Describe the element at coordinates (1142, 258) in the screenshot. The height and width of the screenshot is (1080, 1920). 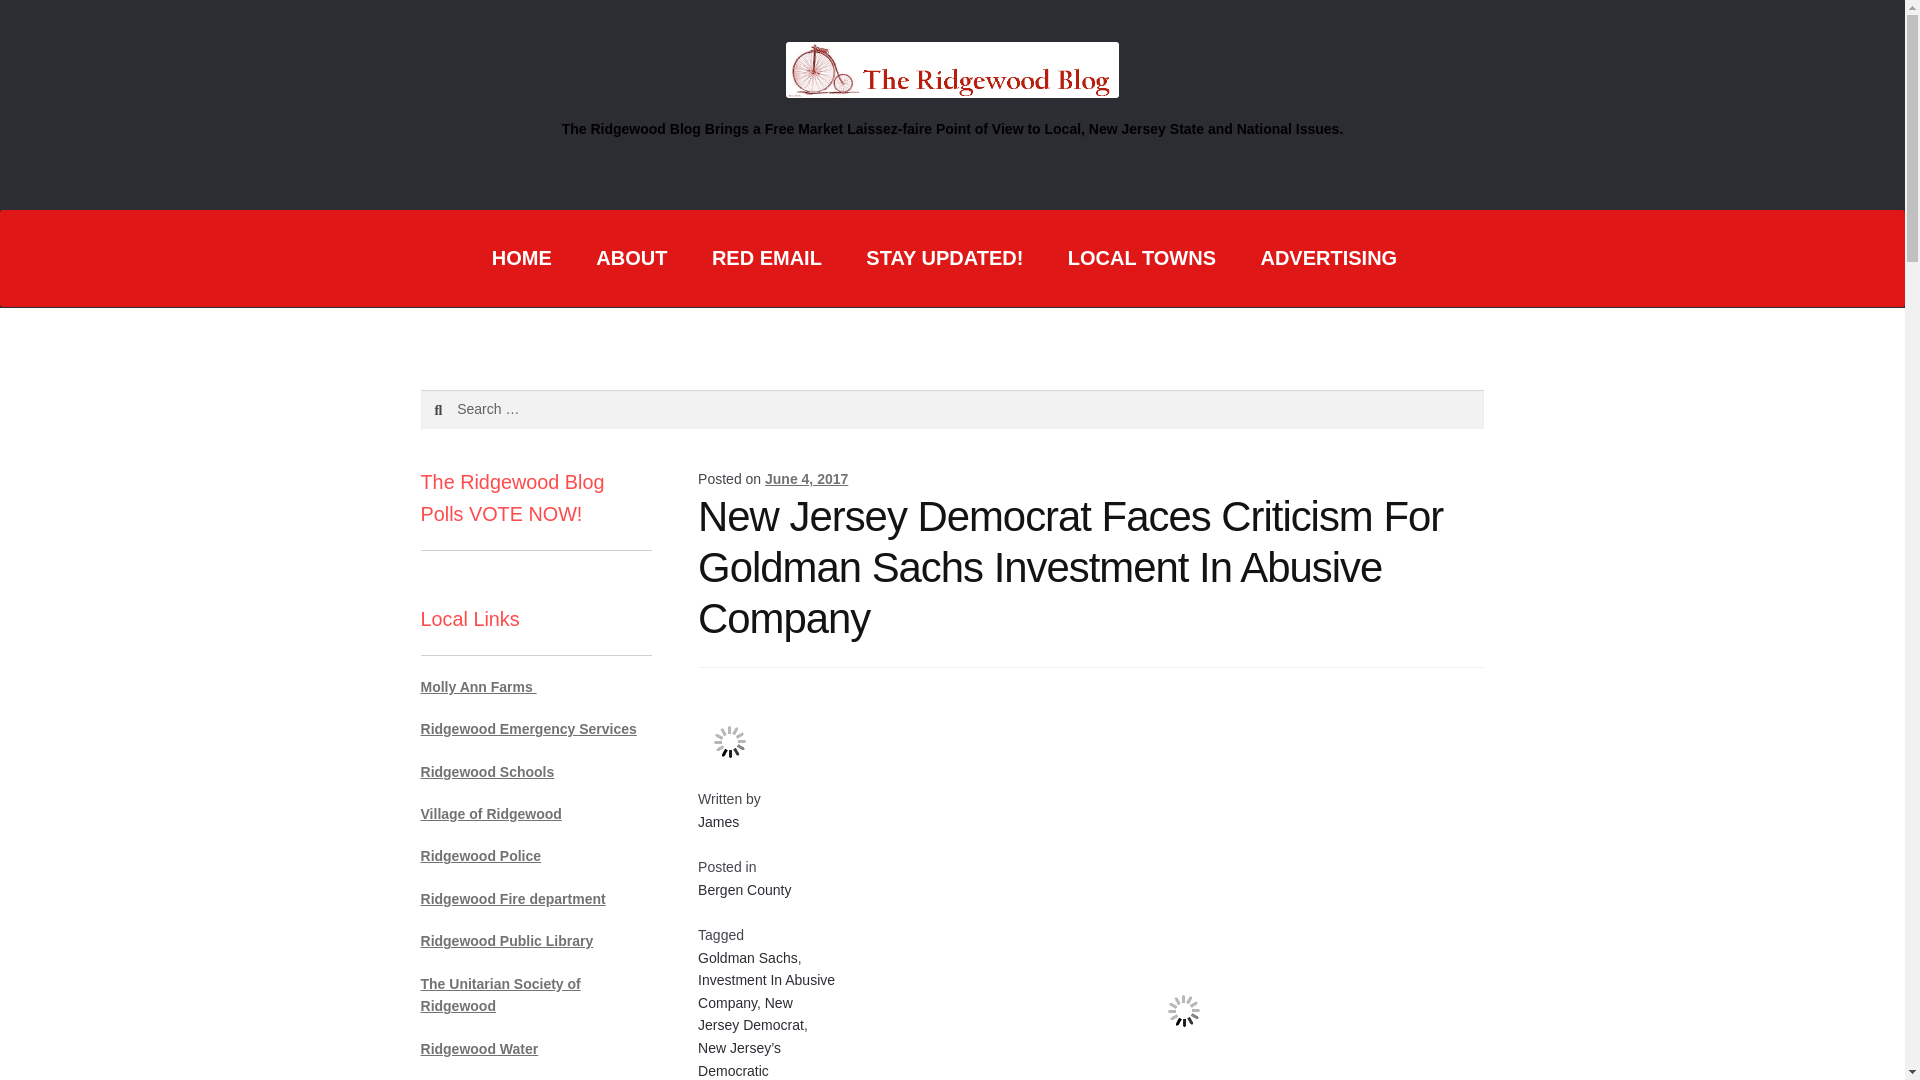
I see `LOCAL NJ Towns News` at that location.